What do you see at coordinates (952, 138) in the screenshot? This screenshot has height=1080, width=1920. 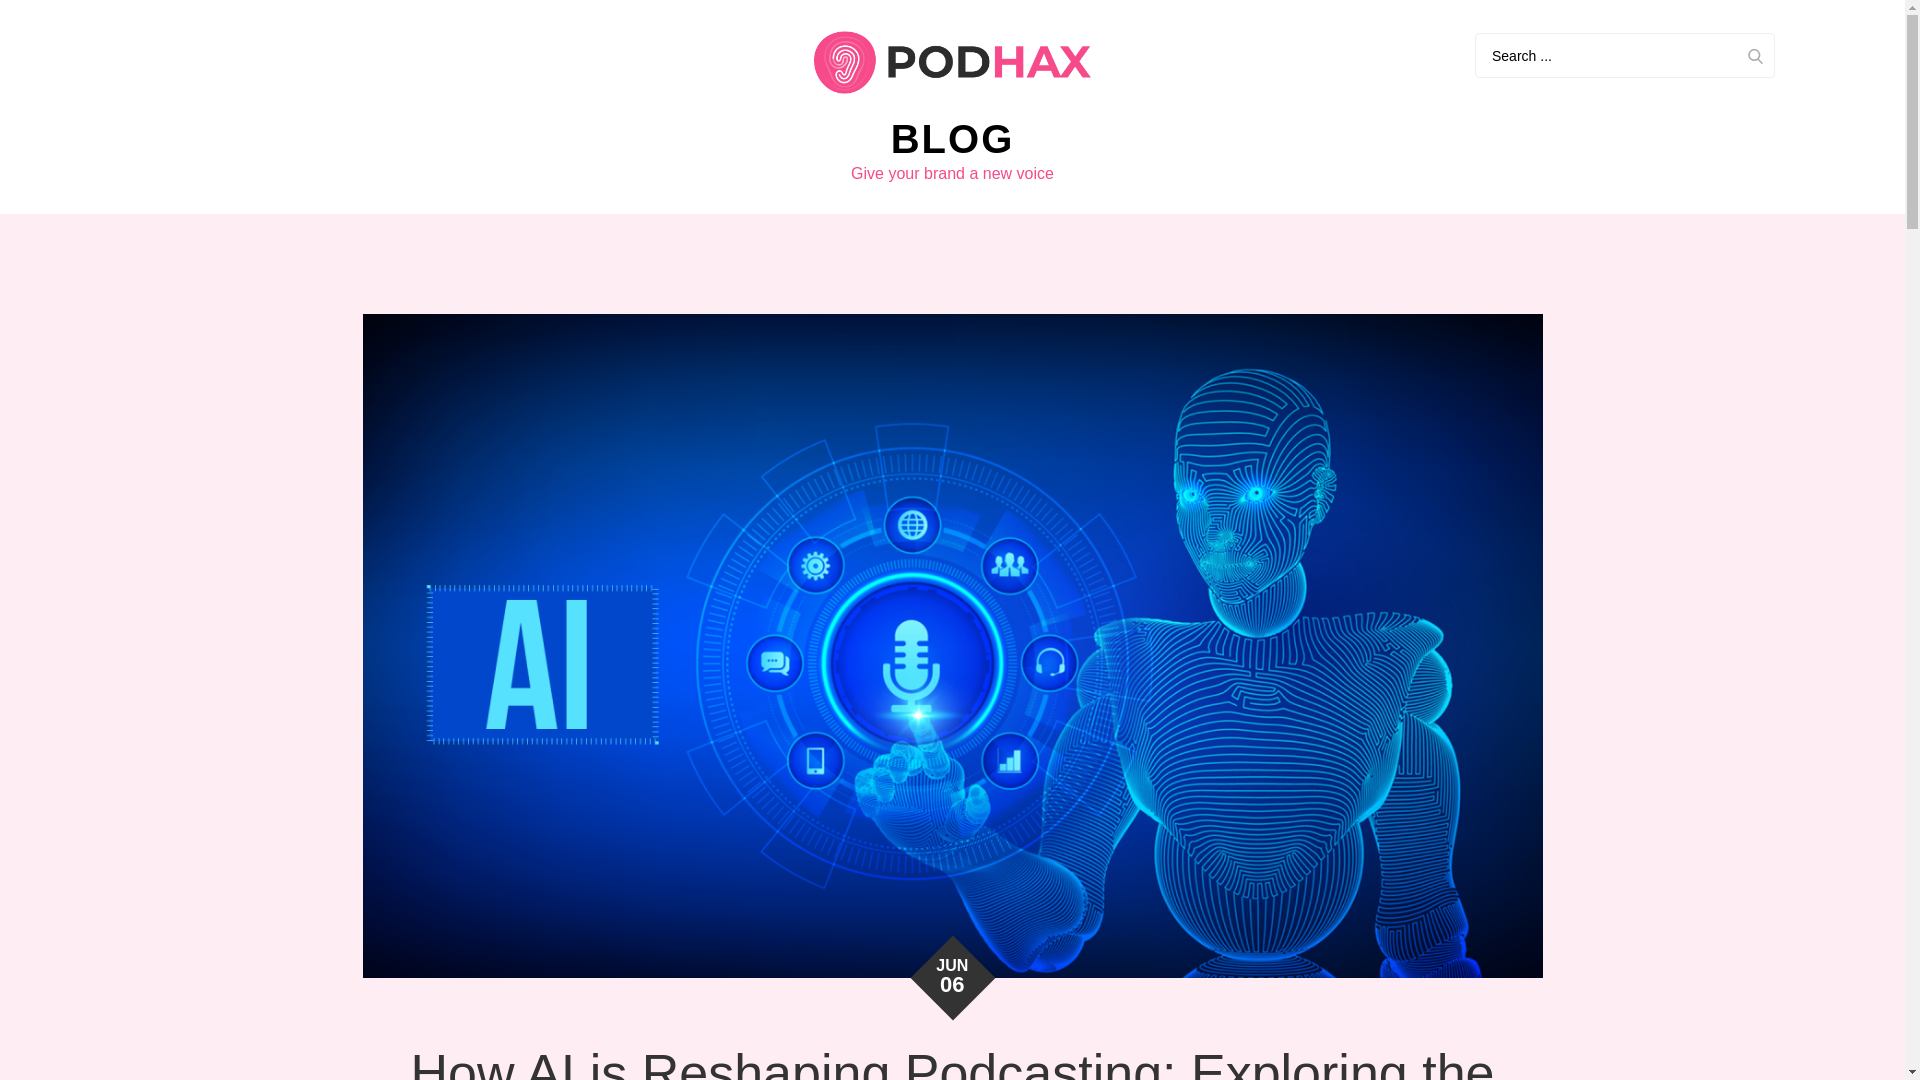 I see `BLOG` at bounding box center [952, 138].